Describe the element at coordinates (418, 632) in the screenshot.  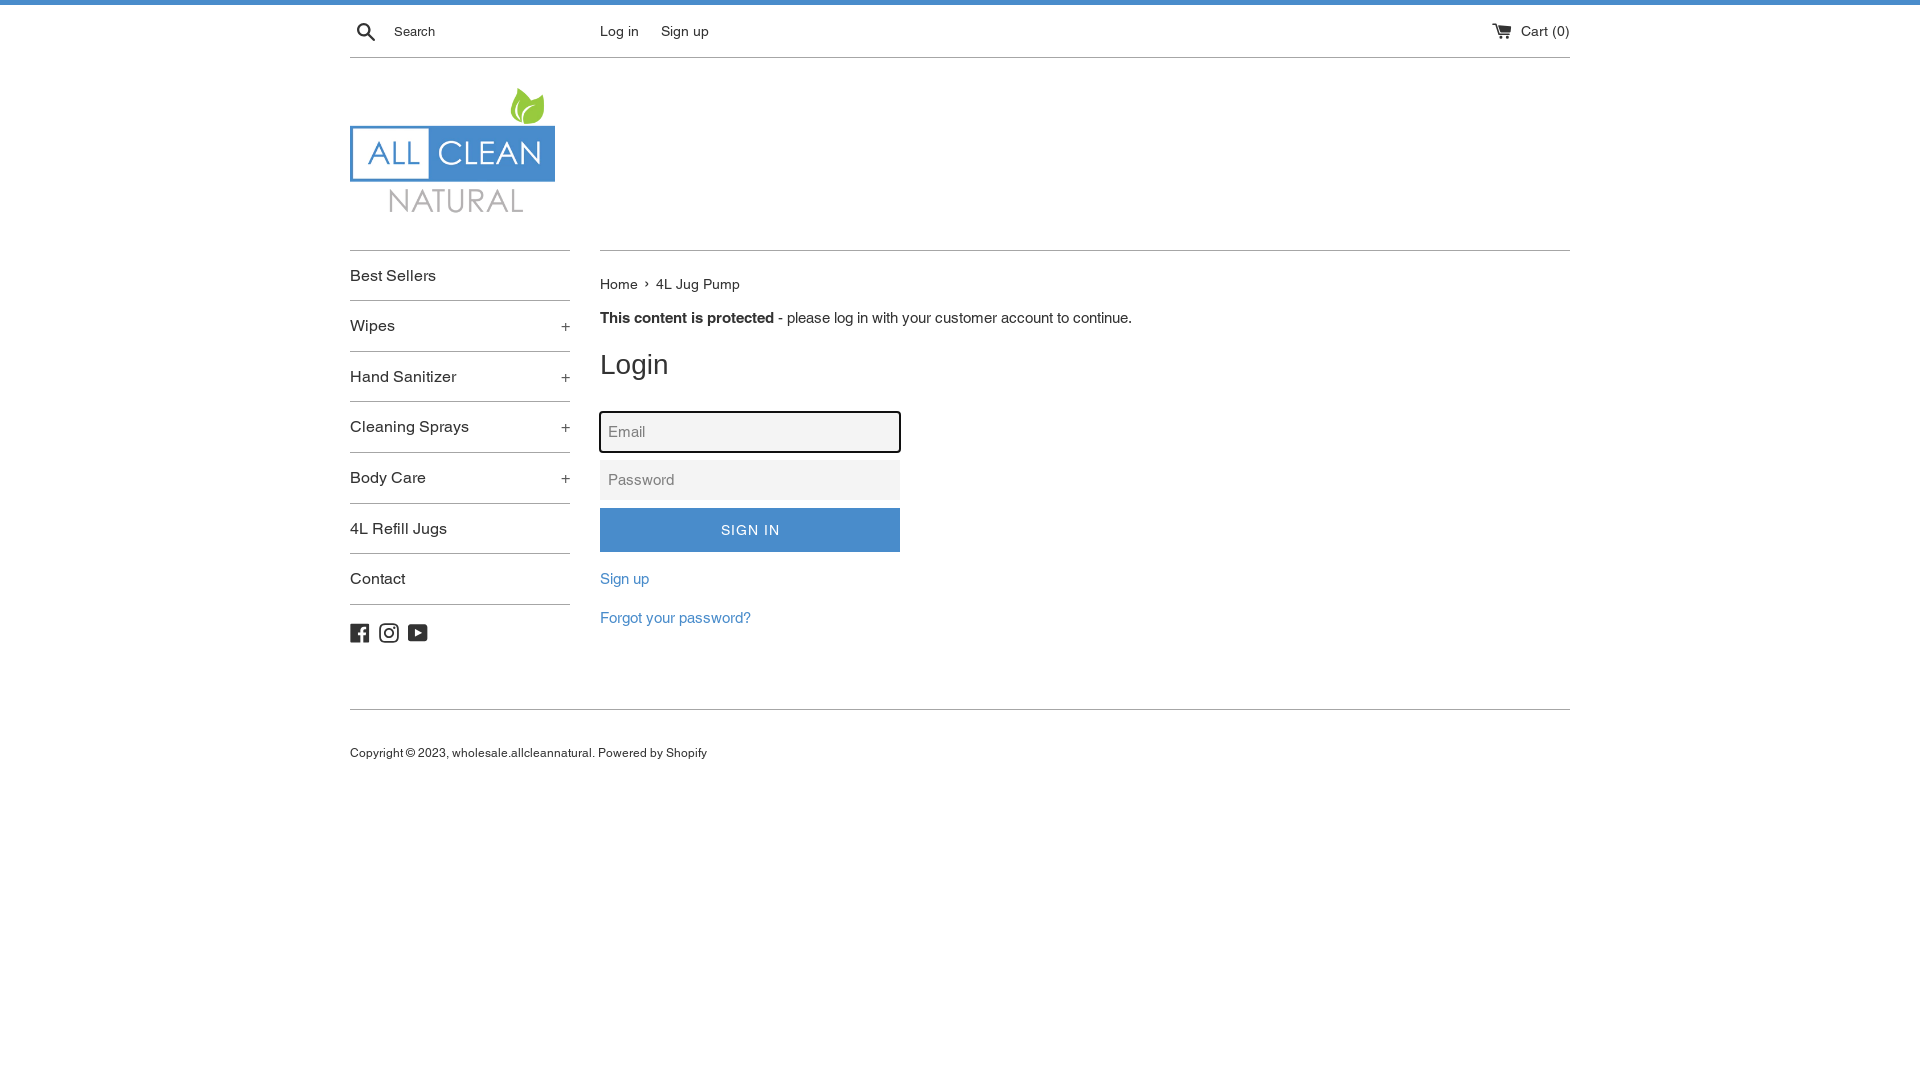
I see `YouTube` at that location.